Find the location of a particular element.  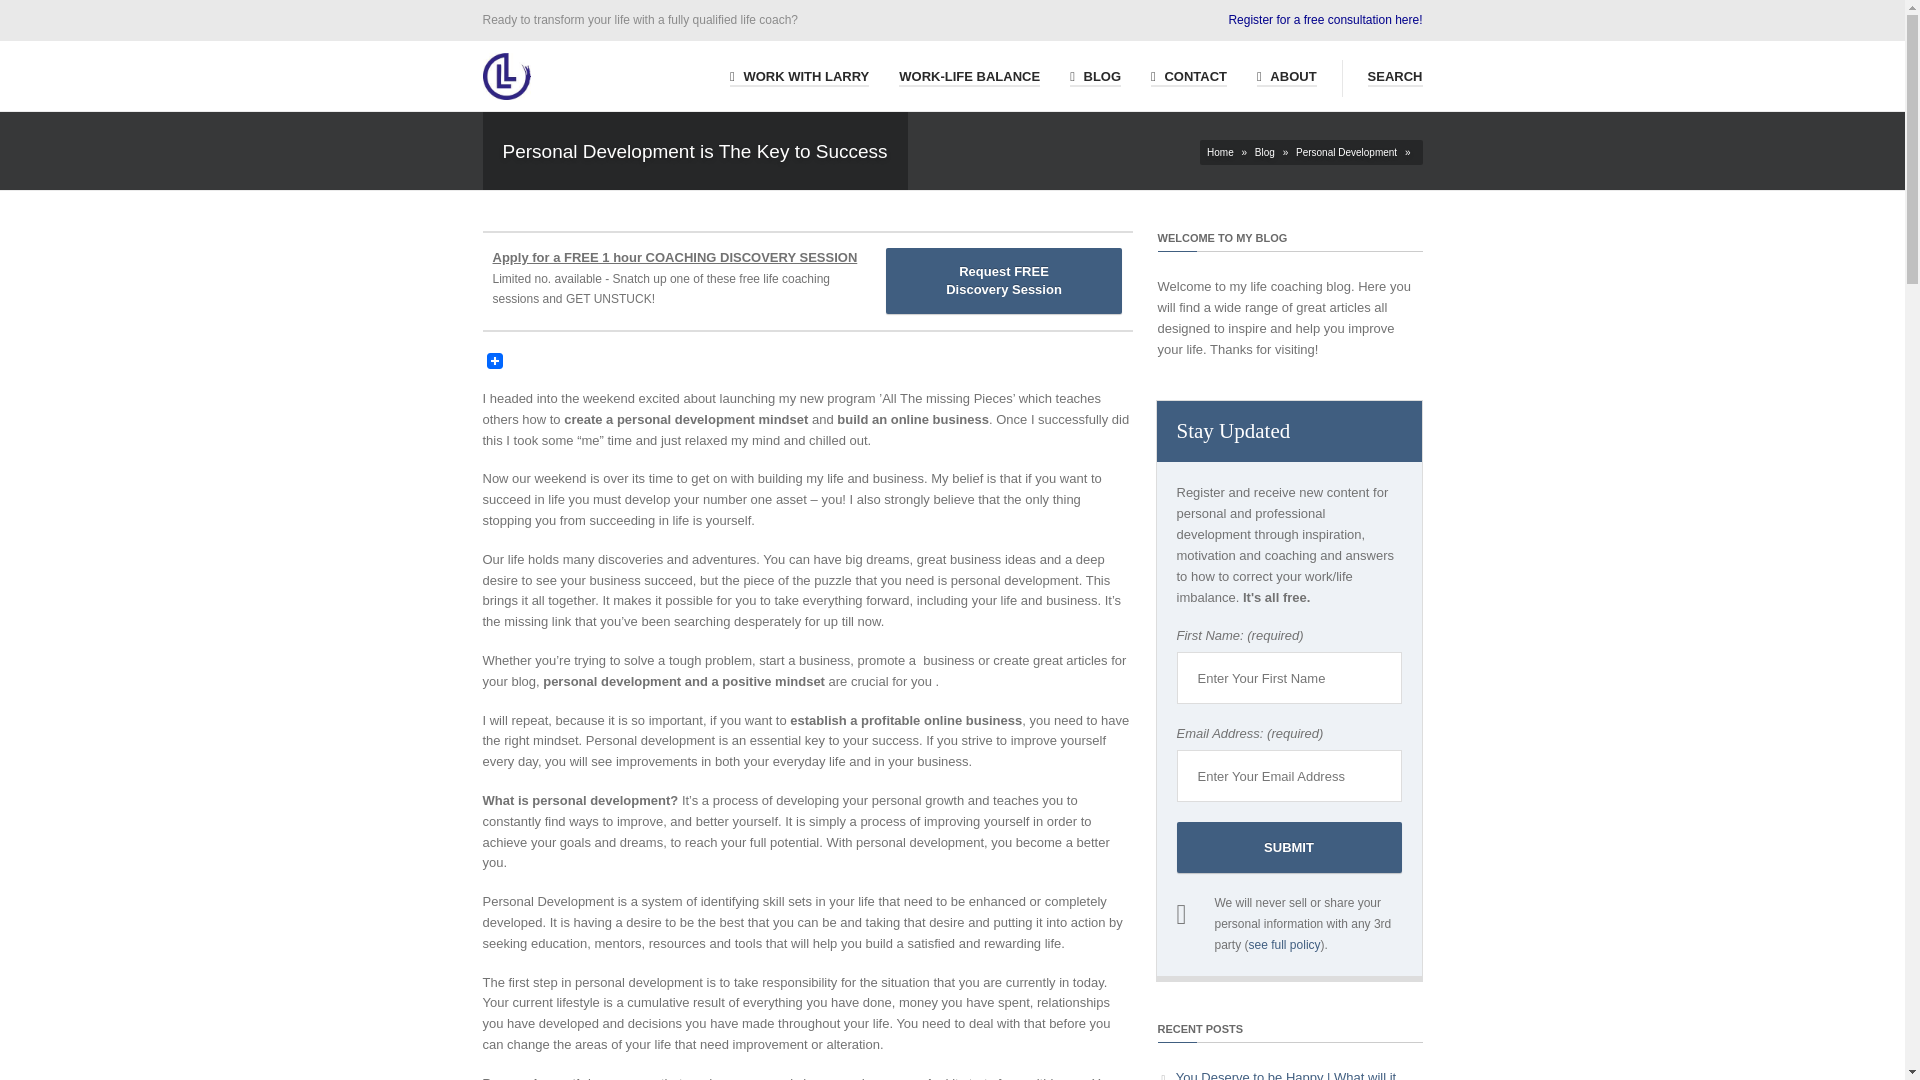

Register for a free consultation here! is located at coordinates (1004, 281).